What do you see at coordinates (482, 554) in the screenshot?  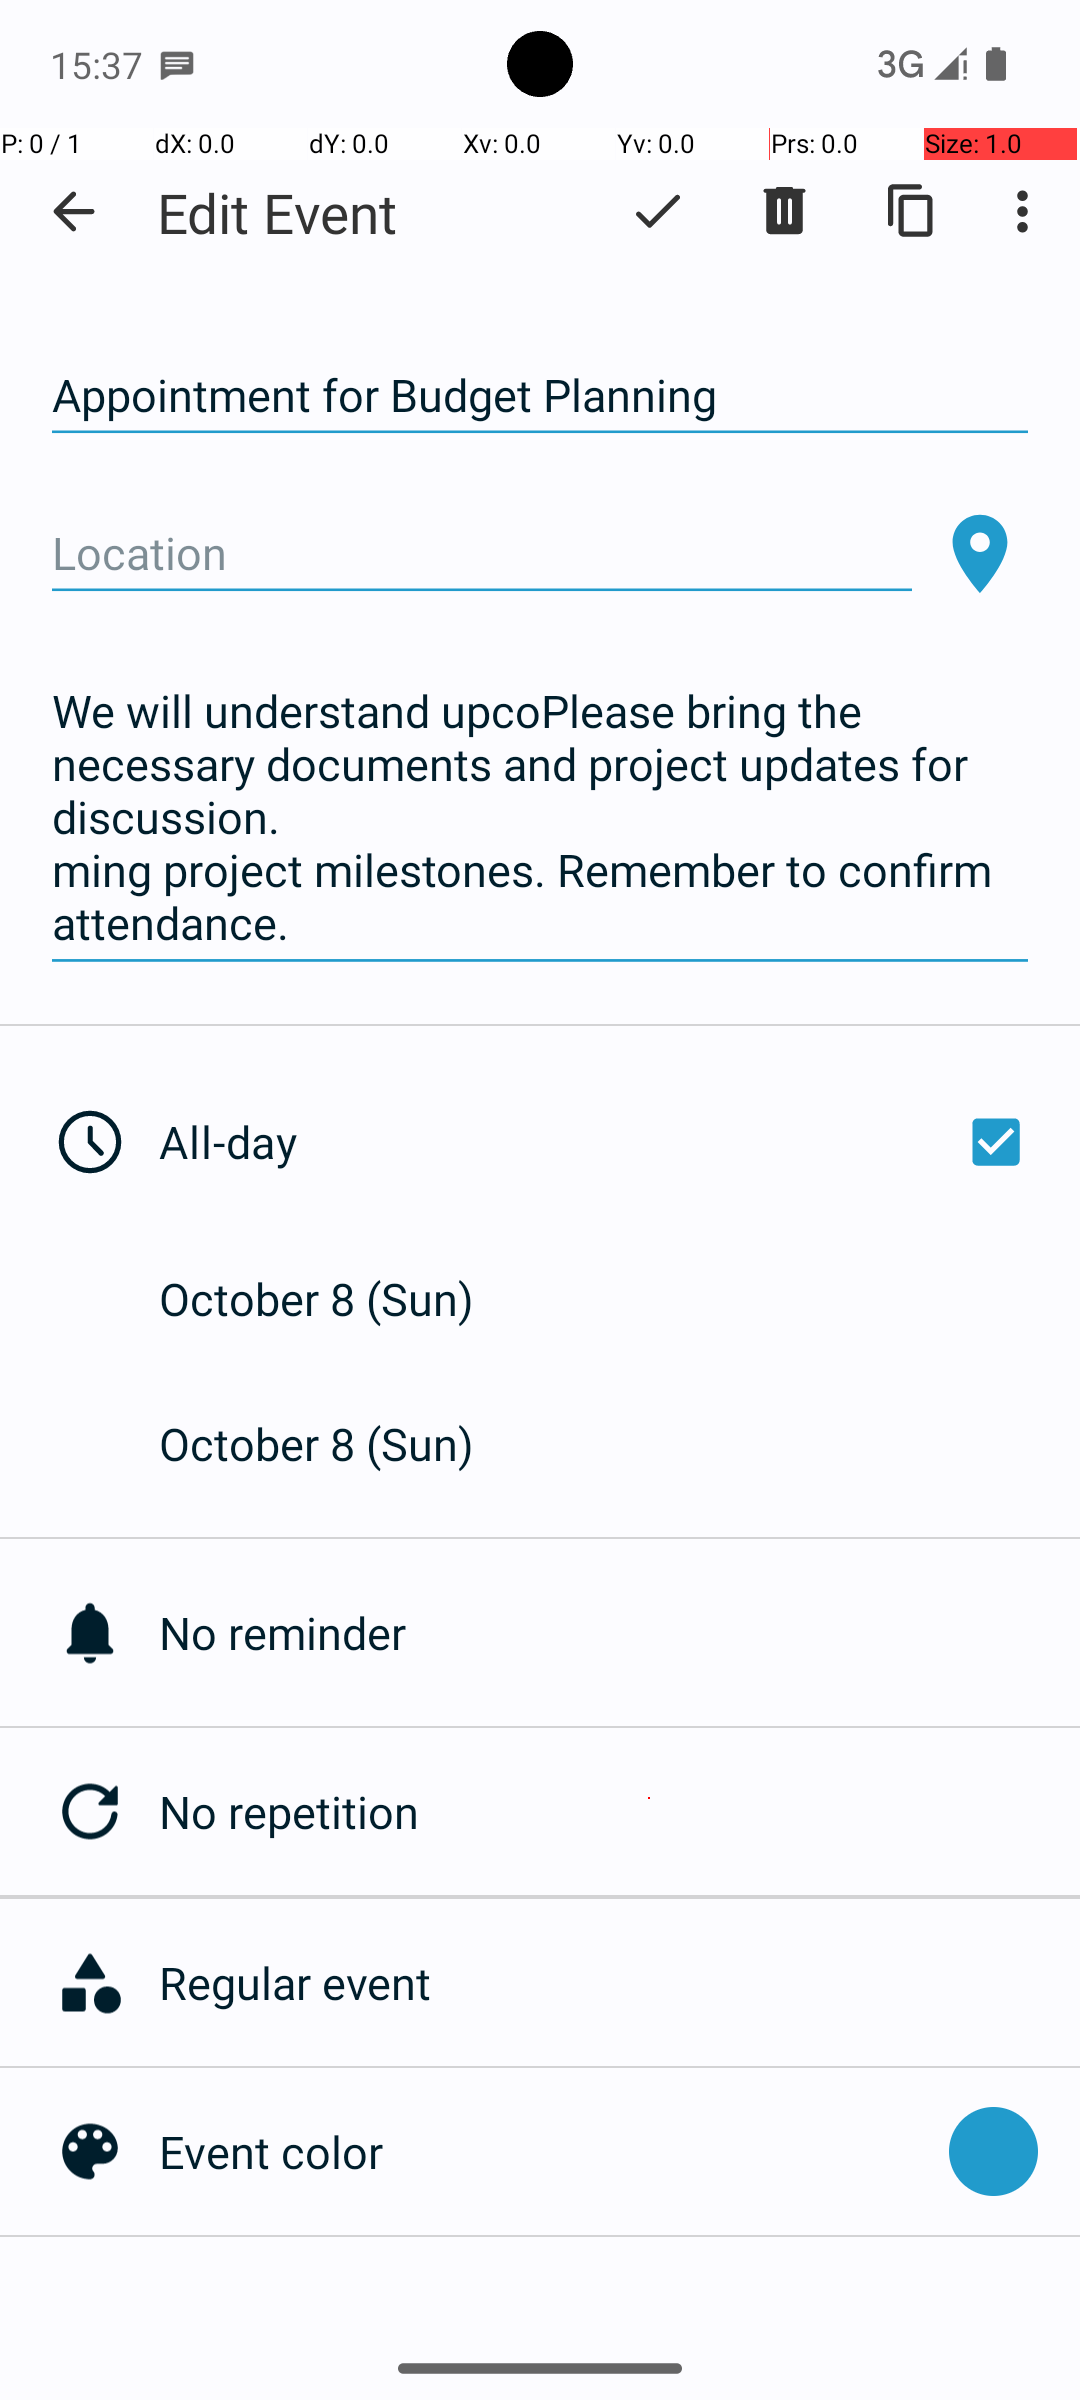 I see `Location` at bounding box center [482, 554].